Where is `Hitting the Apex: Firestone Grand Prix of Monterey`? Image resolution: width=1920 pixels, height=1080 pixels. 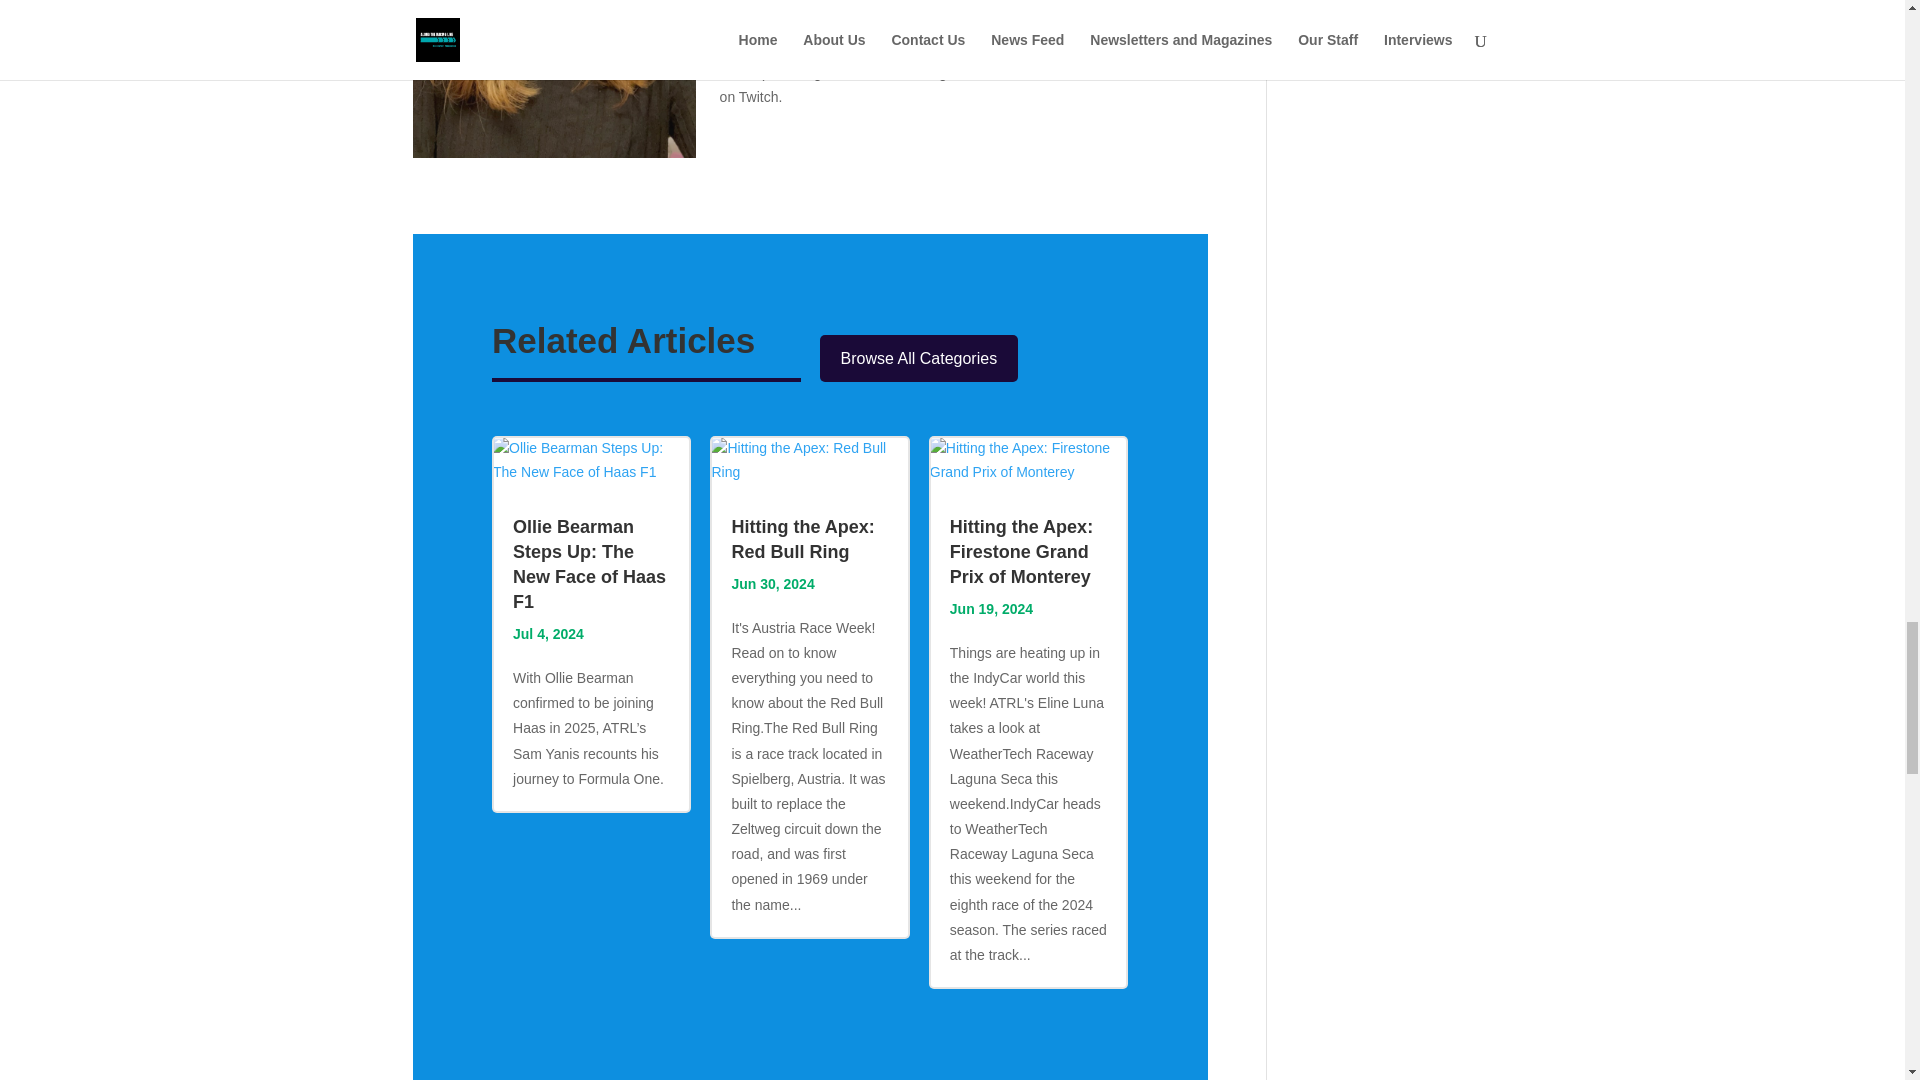 Hitting the Apex: Firestone Grand Prix of Monterey is located at coordinates (1021, 552).